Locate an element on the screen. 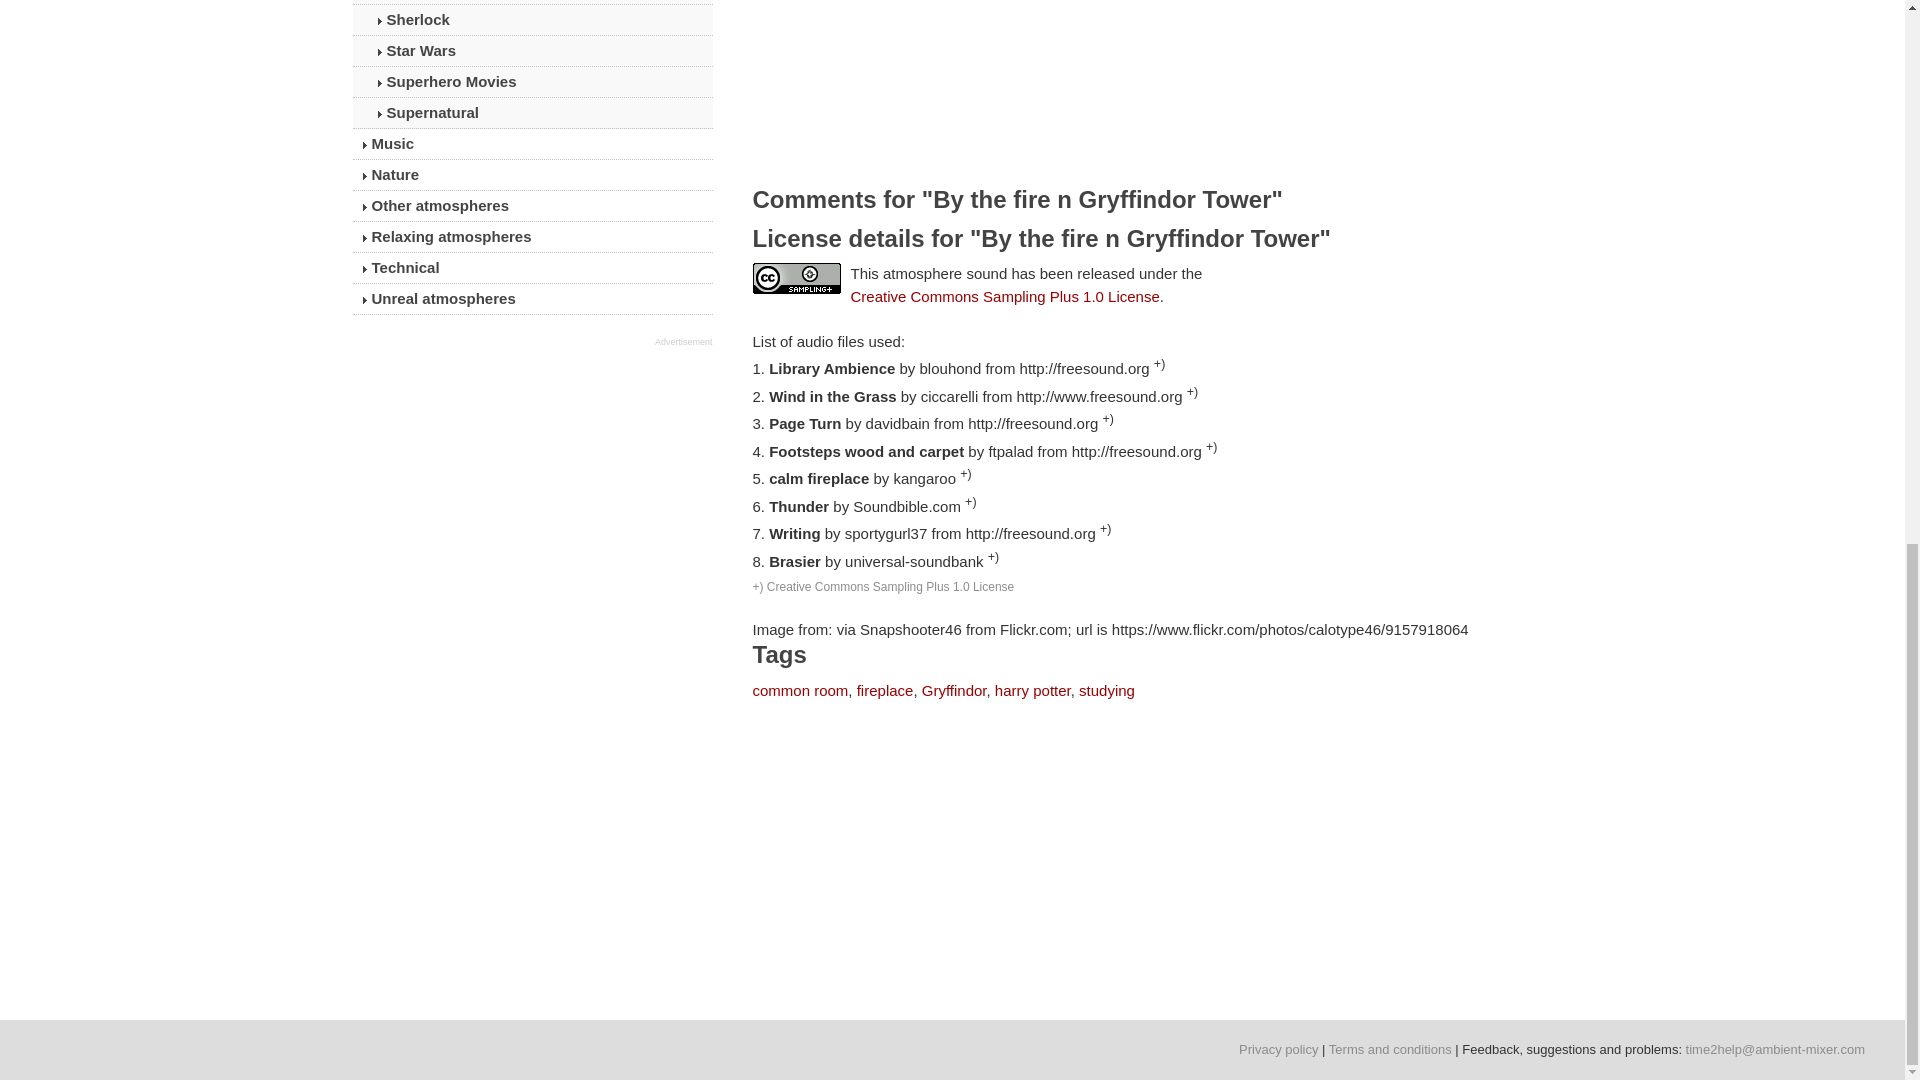  Other movie and series themed sounds is located at coordinates (532, 2).